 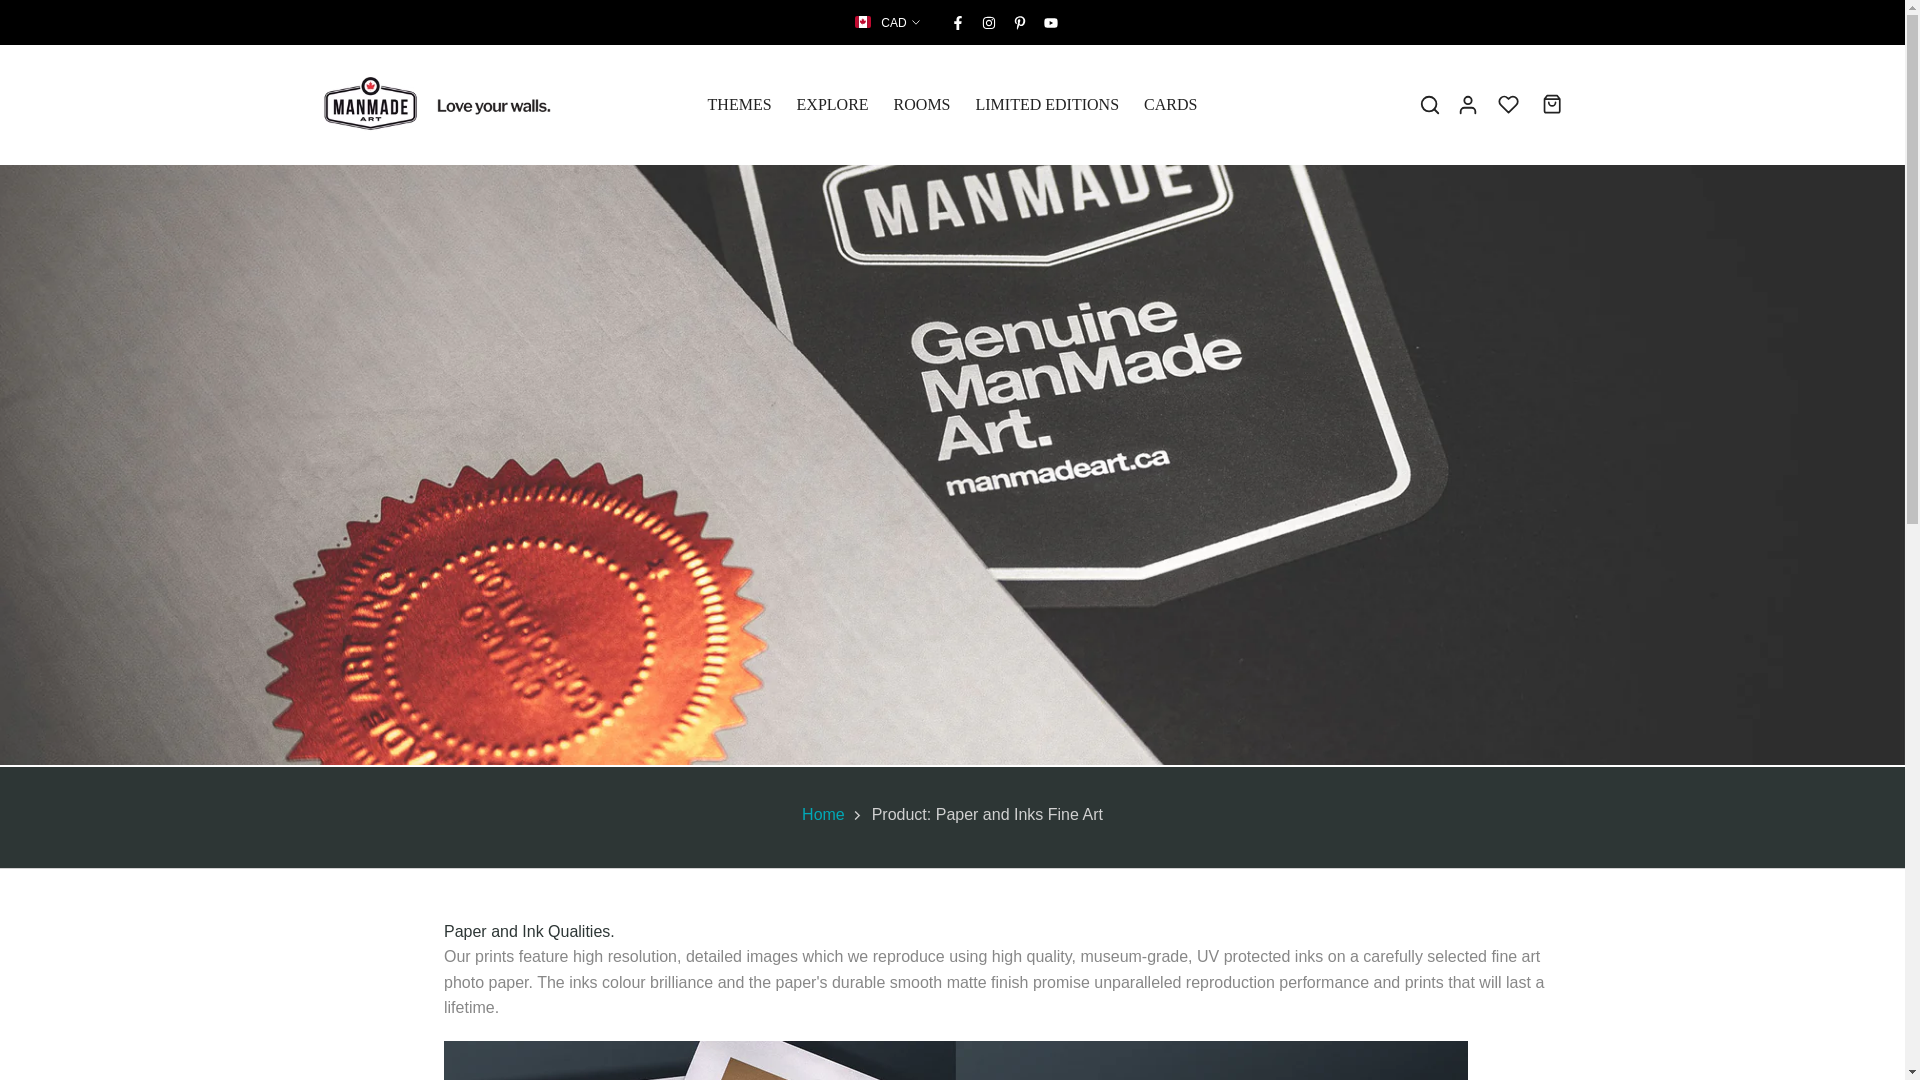 What do you see at coordinates (922, 104) in the screenshot?
I see `ROOMS` at bounding box center [922, 104].